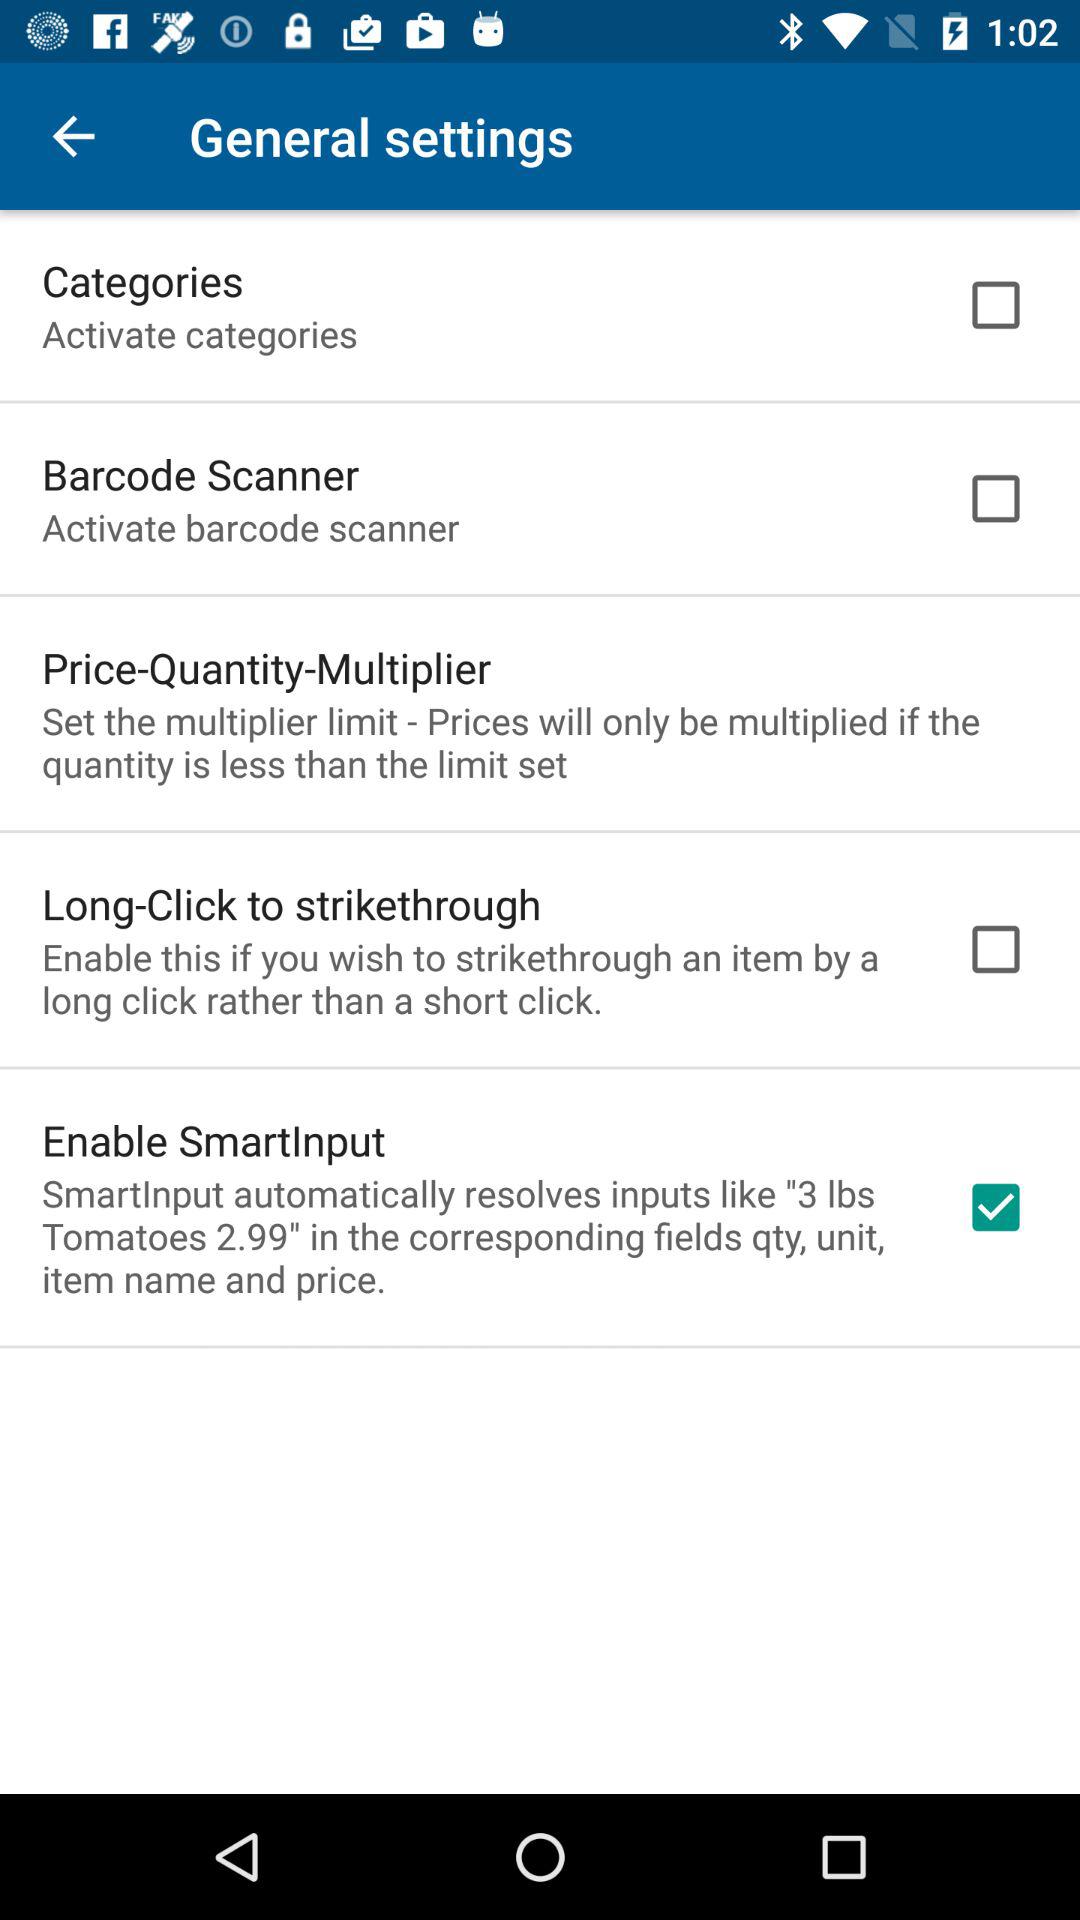  Describe the element at coordinates (477, 978) in the screenshot. I see `jump until the enable this if item` at that location.